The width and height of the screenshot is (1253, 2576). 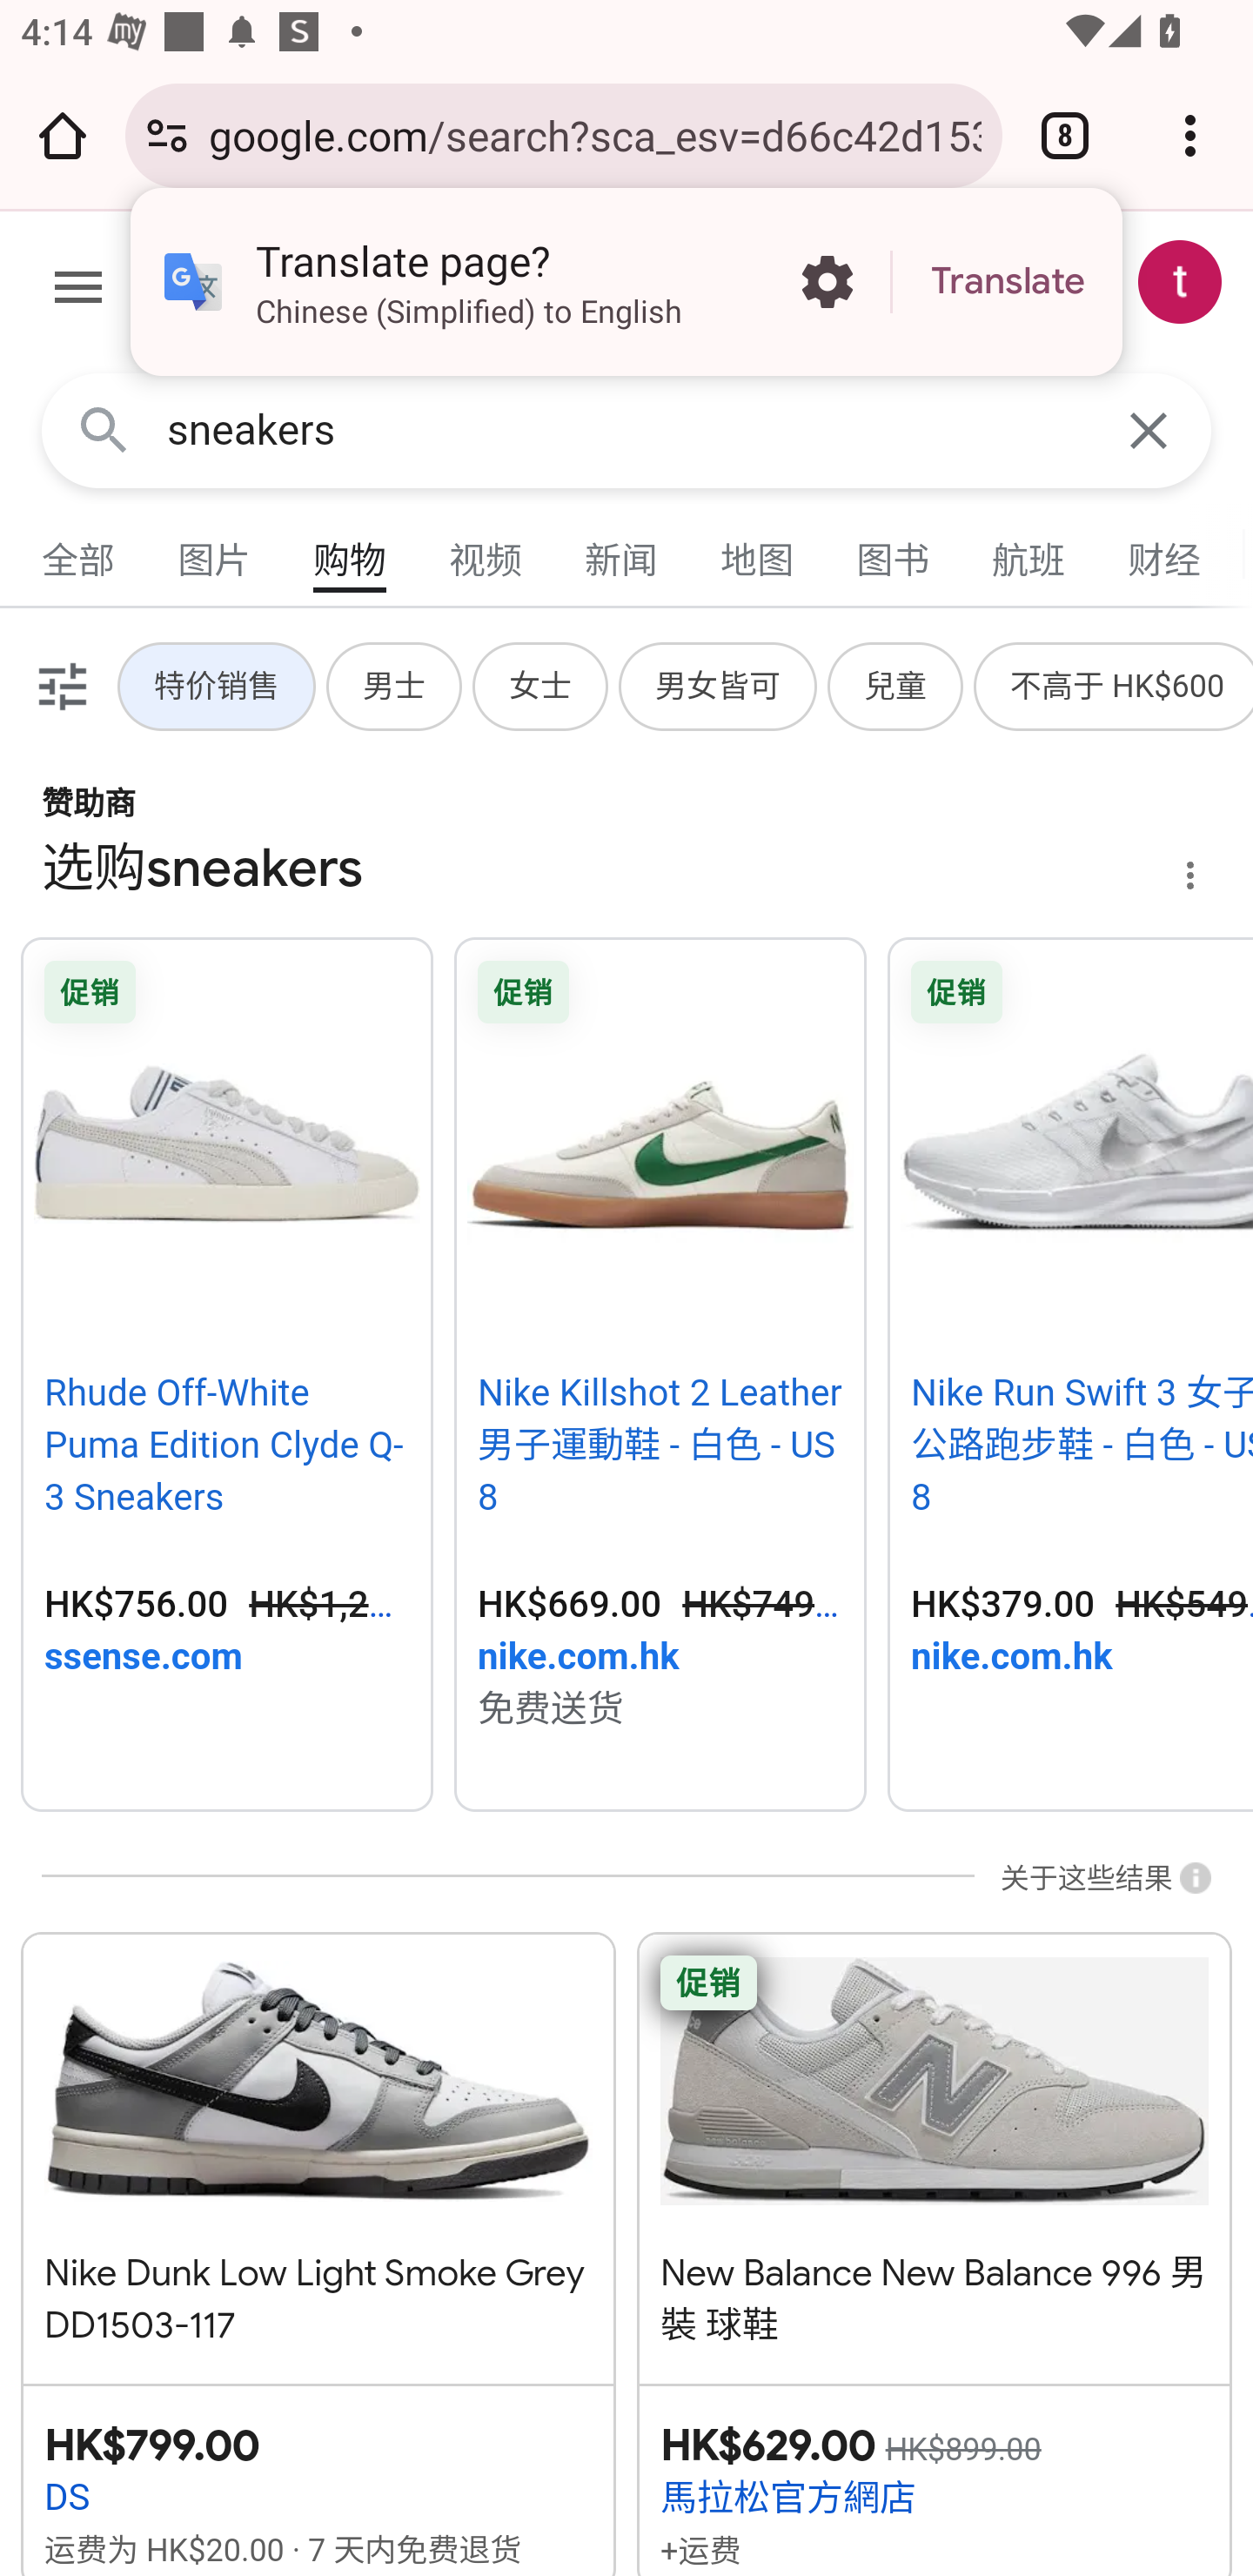 I want to click on 不高于 HK$600, so click(x=1117, y=686).